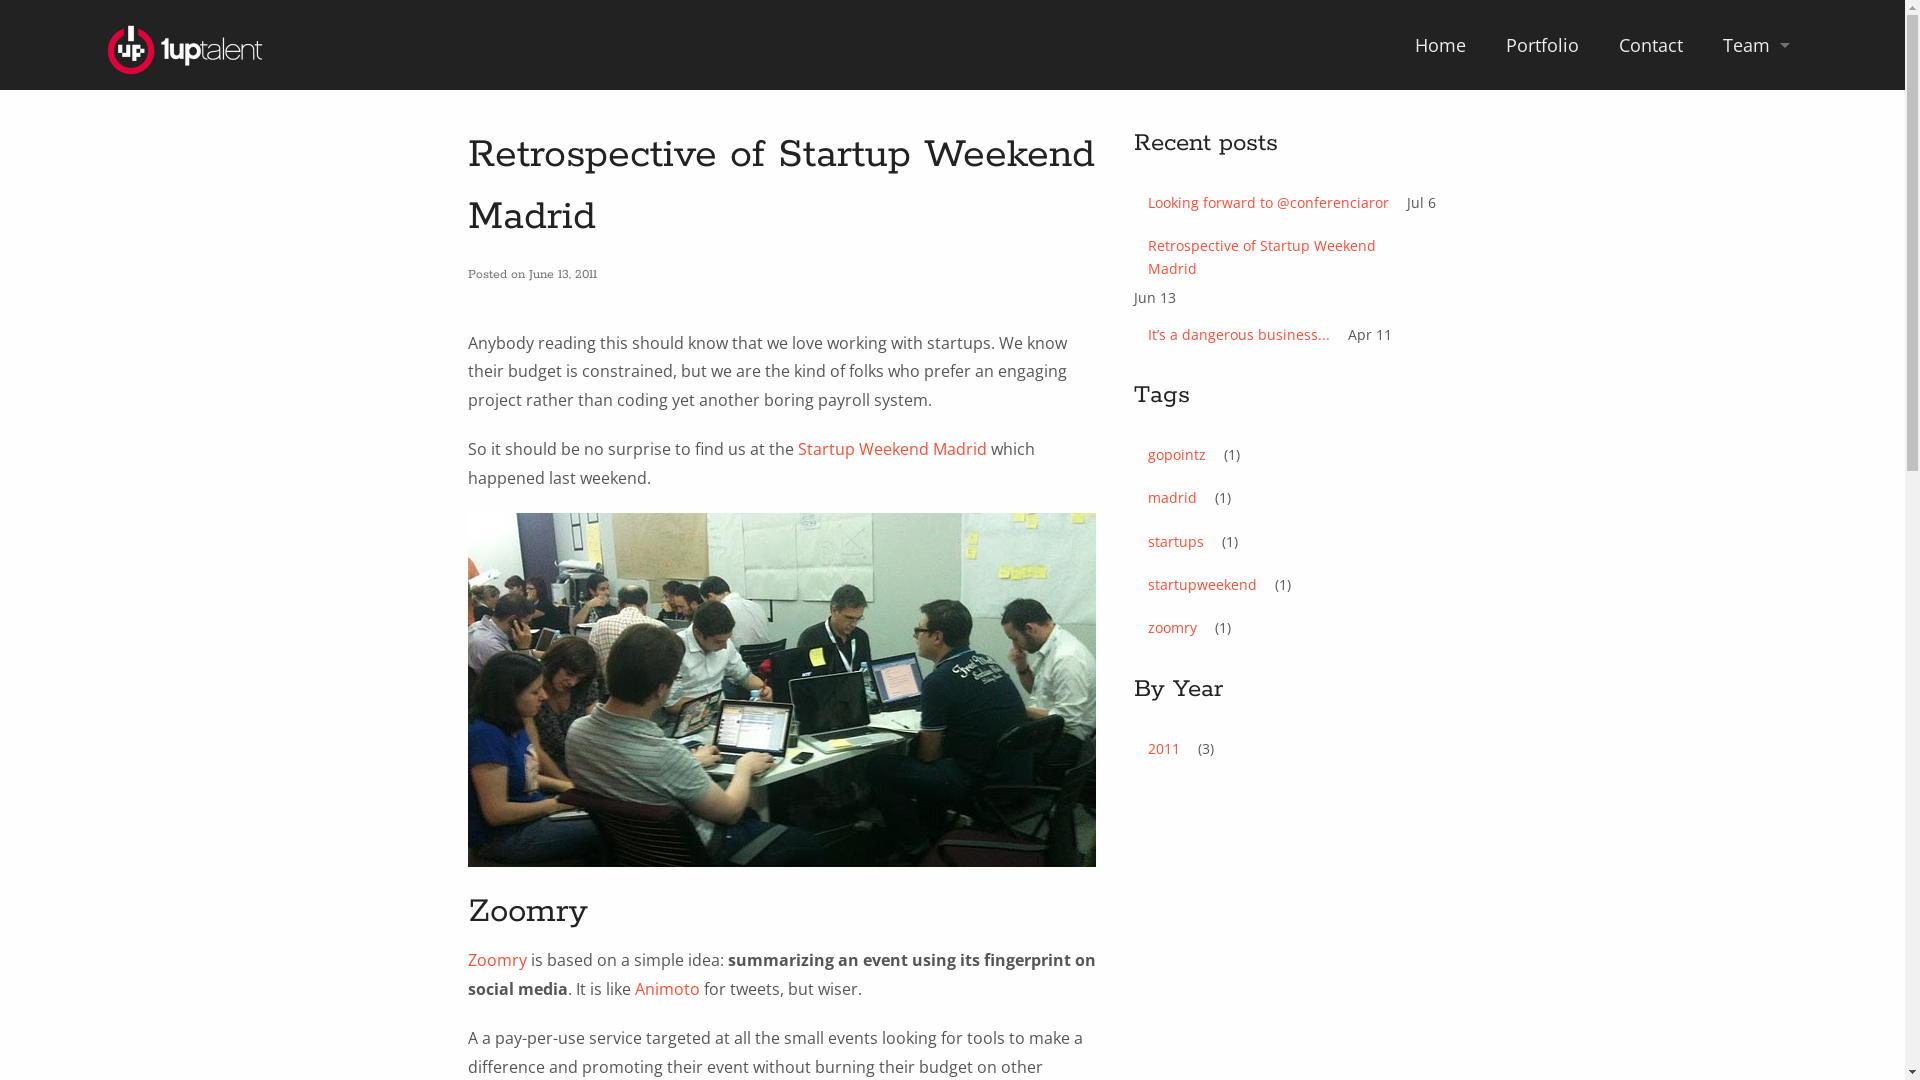 Image resolution: width=1920 pixels, height=1080 pixels. What do you see at coordinates (1268, 203) in the screenshot?
I see `Looking forward to @conferenciaror` at bounding box center [1268, 203].